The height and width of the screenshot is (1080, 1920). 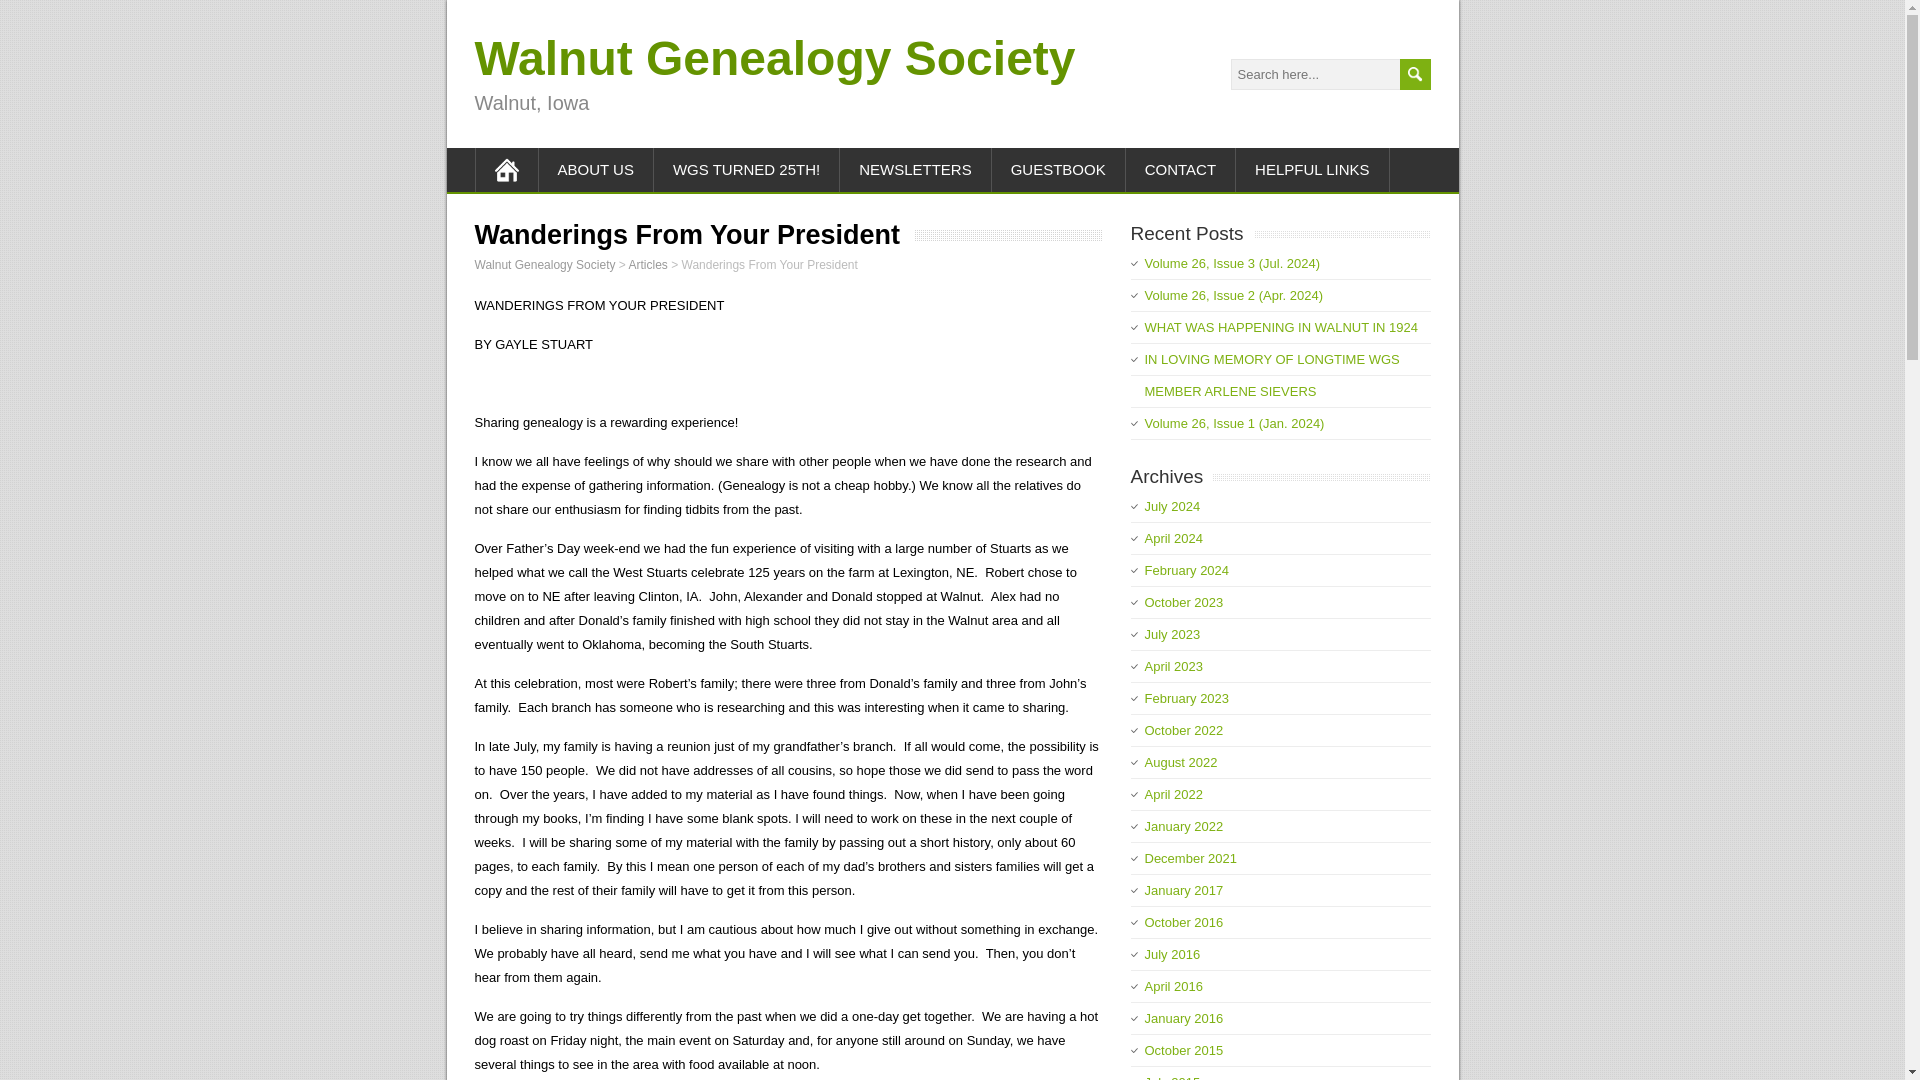 I want to click on Articles, so click(x=646, y=265).